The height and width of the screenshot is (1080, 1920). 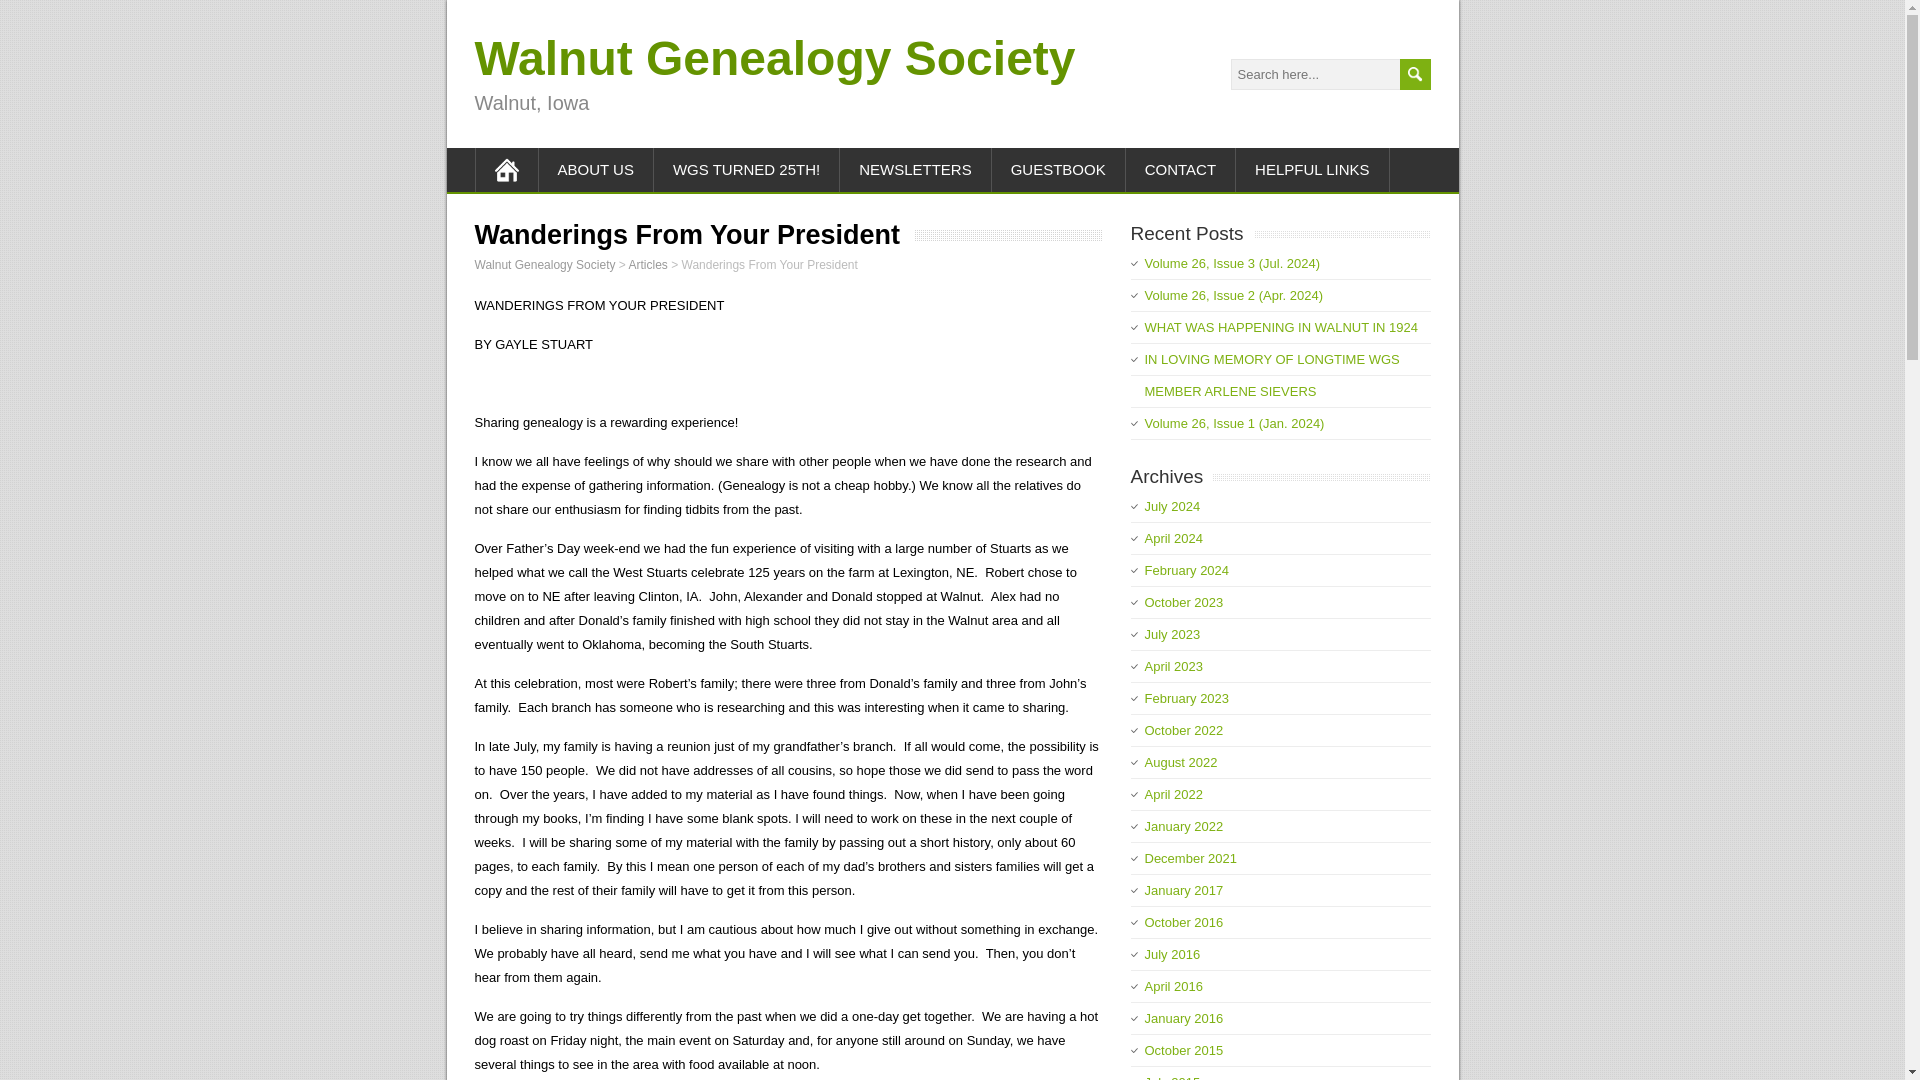 I want to click on Articles, so click(x=646, y=265).